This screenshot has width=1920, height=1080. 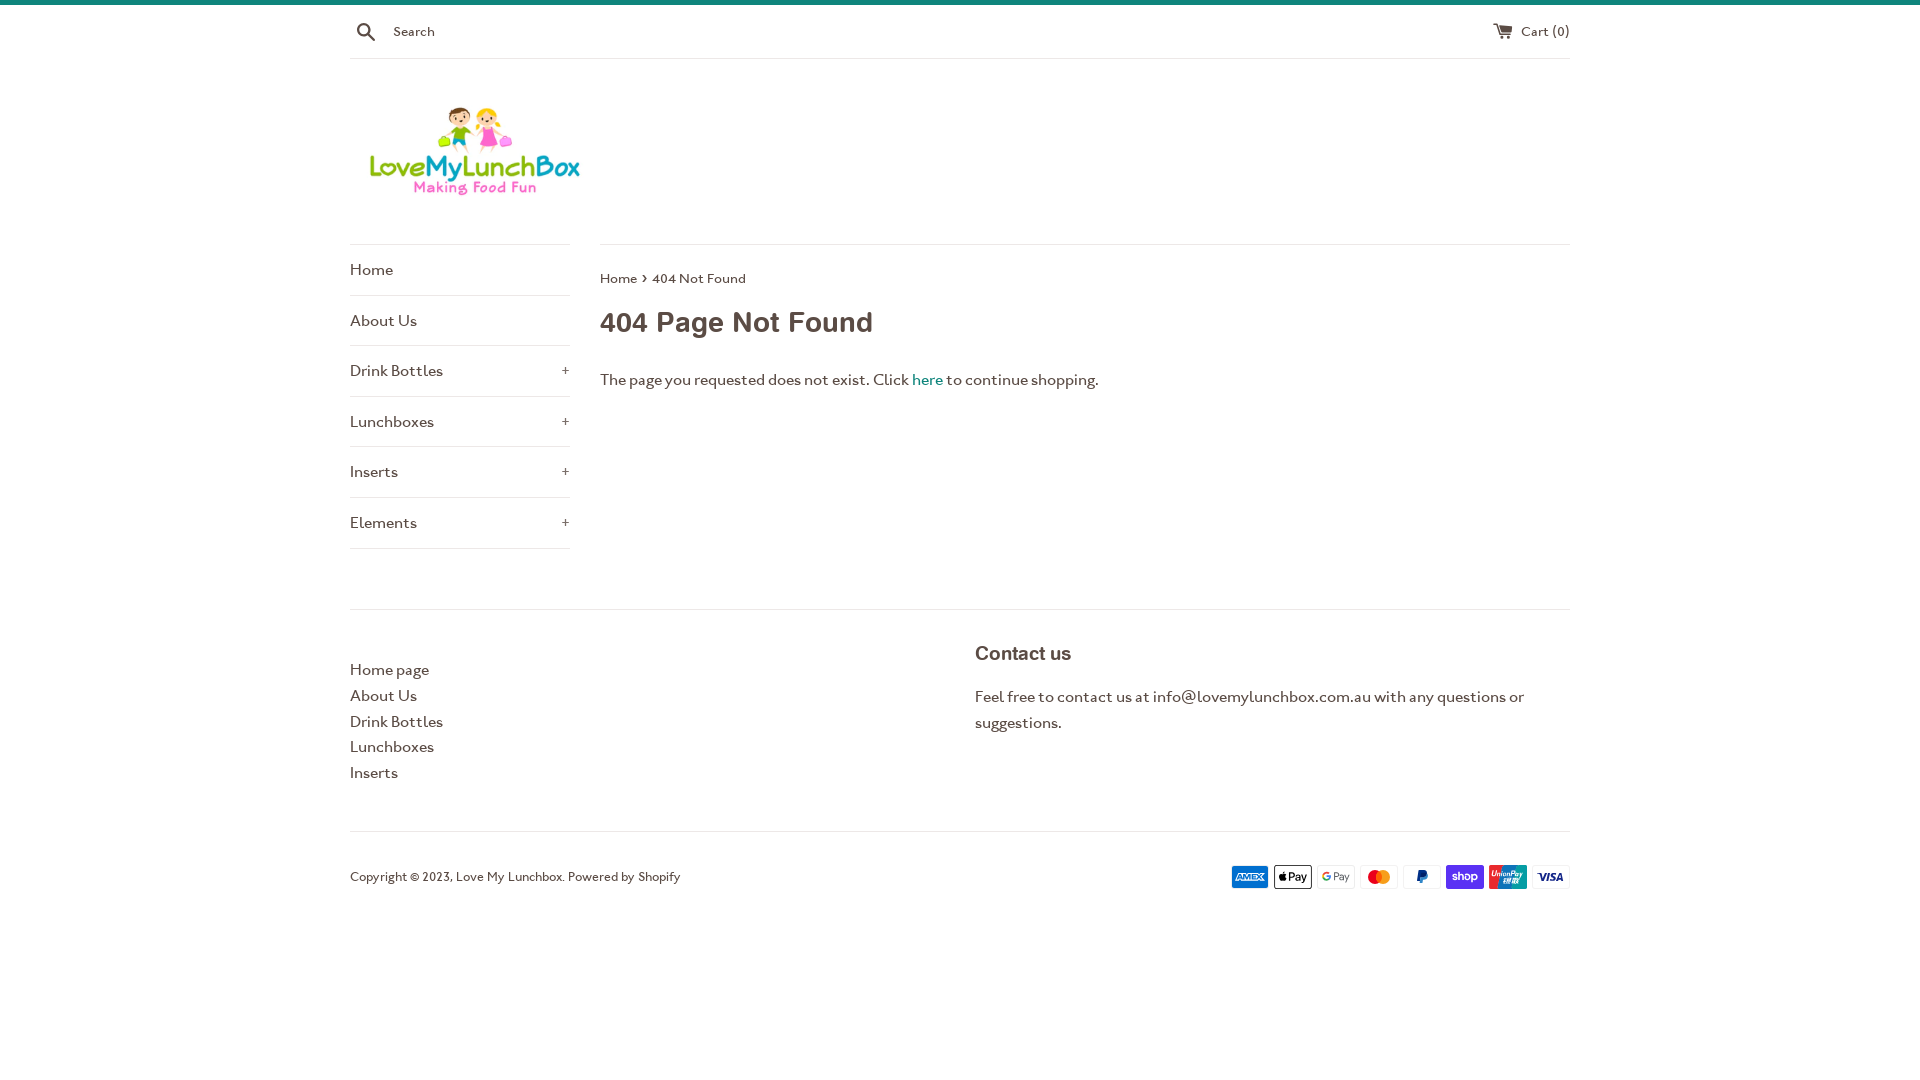 I want to click on Powered by Shopify, so click(x=624, y=876).